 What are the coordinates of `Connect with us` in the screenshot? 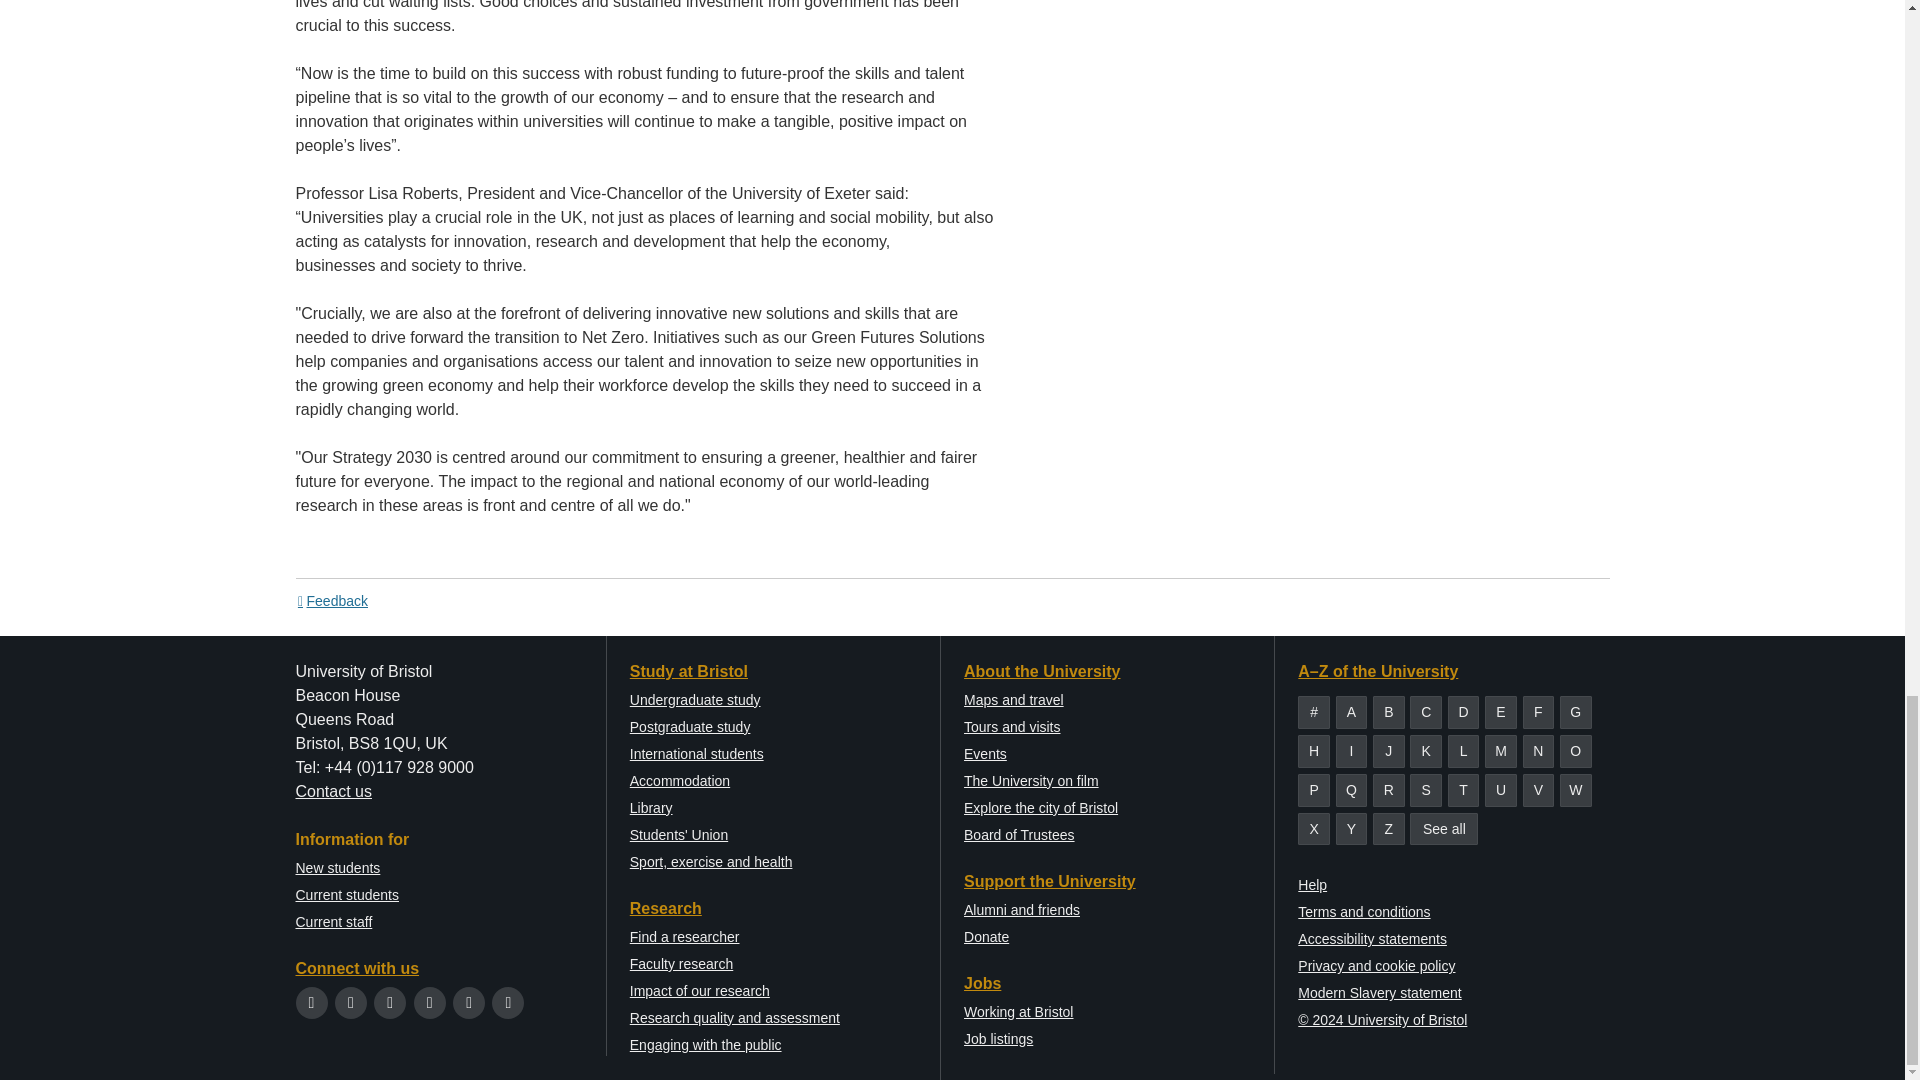 It's located at (358, 968).